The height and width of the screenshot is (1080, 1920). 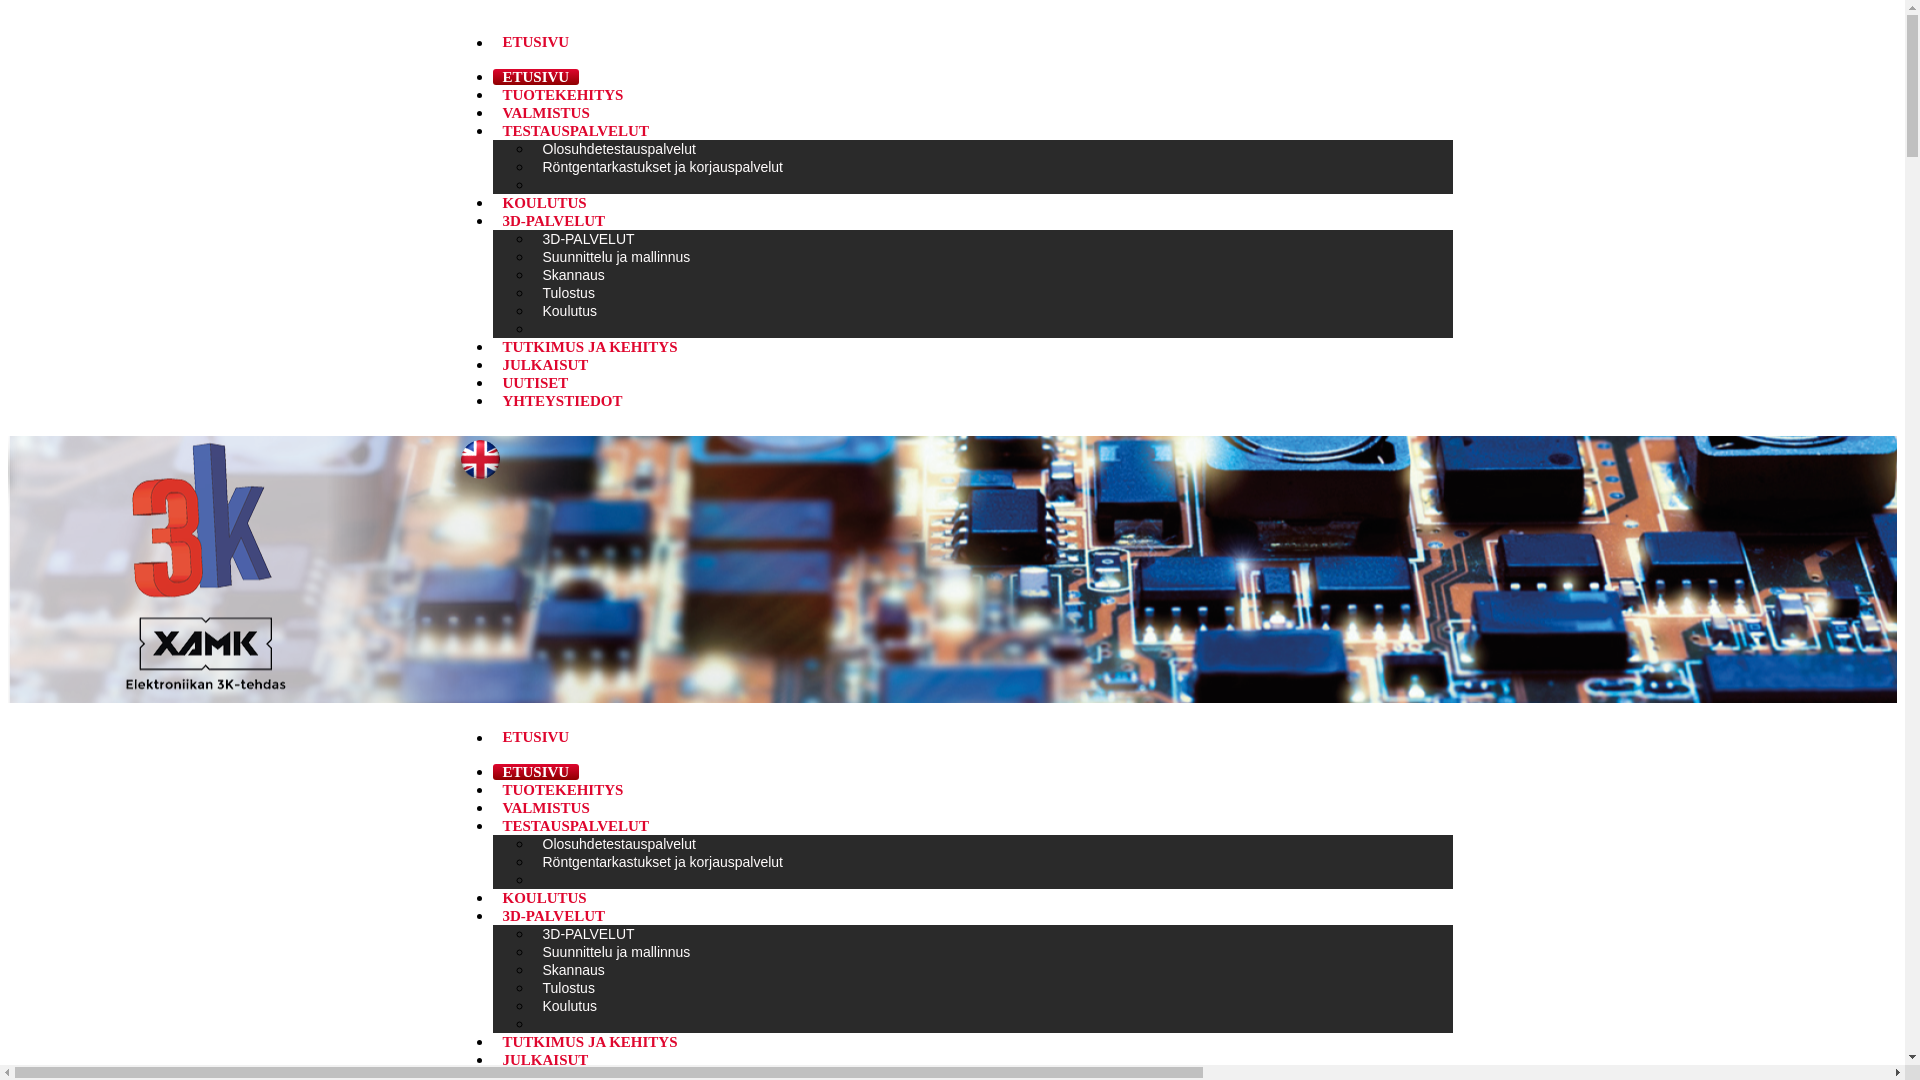 What do you see at coordinates (573, 970) in the screenshot?
I see `Skannaus` at bounding box center [573, 970].